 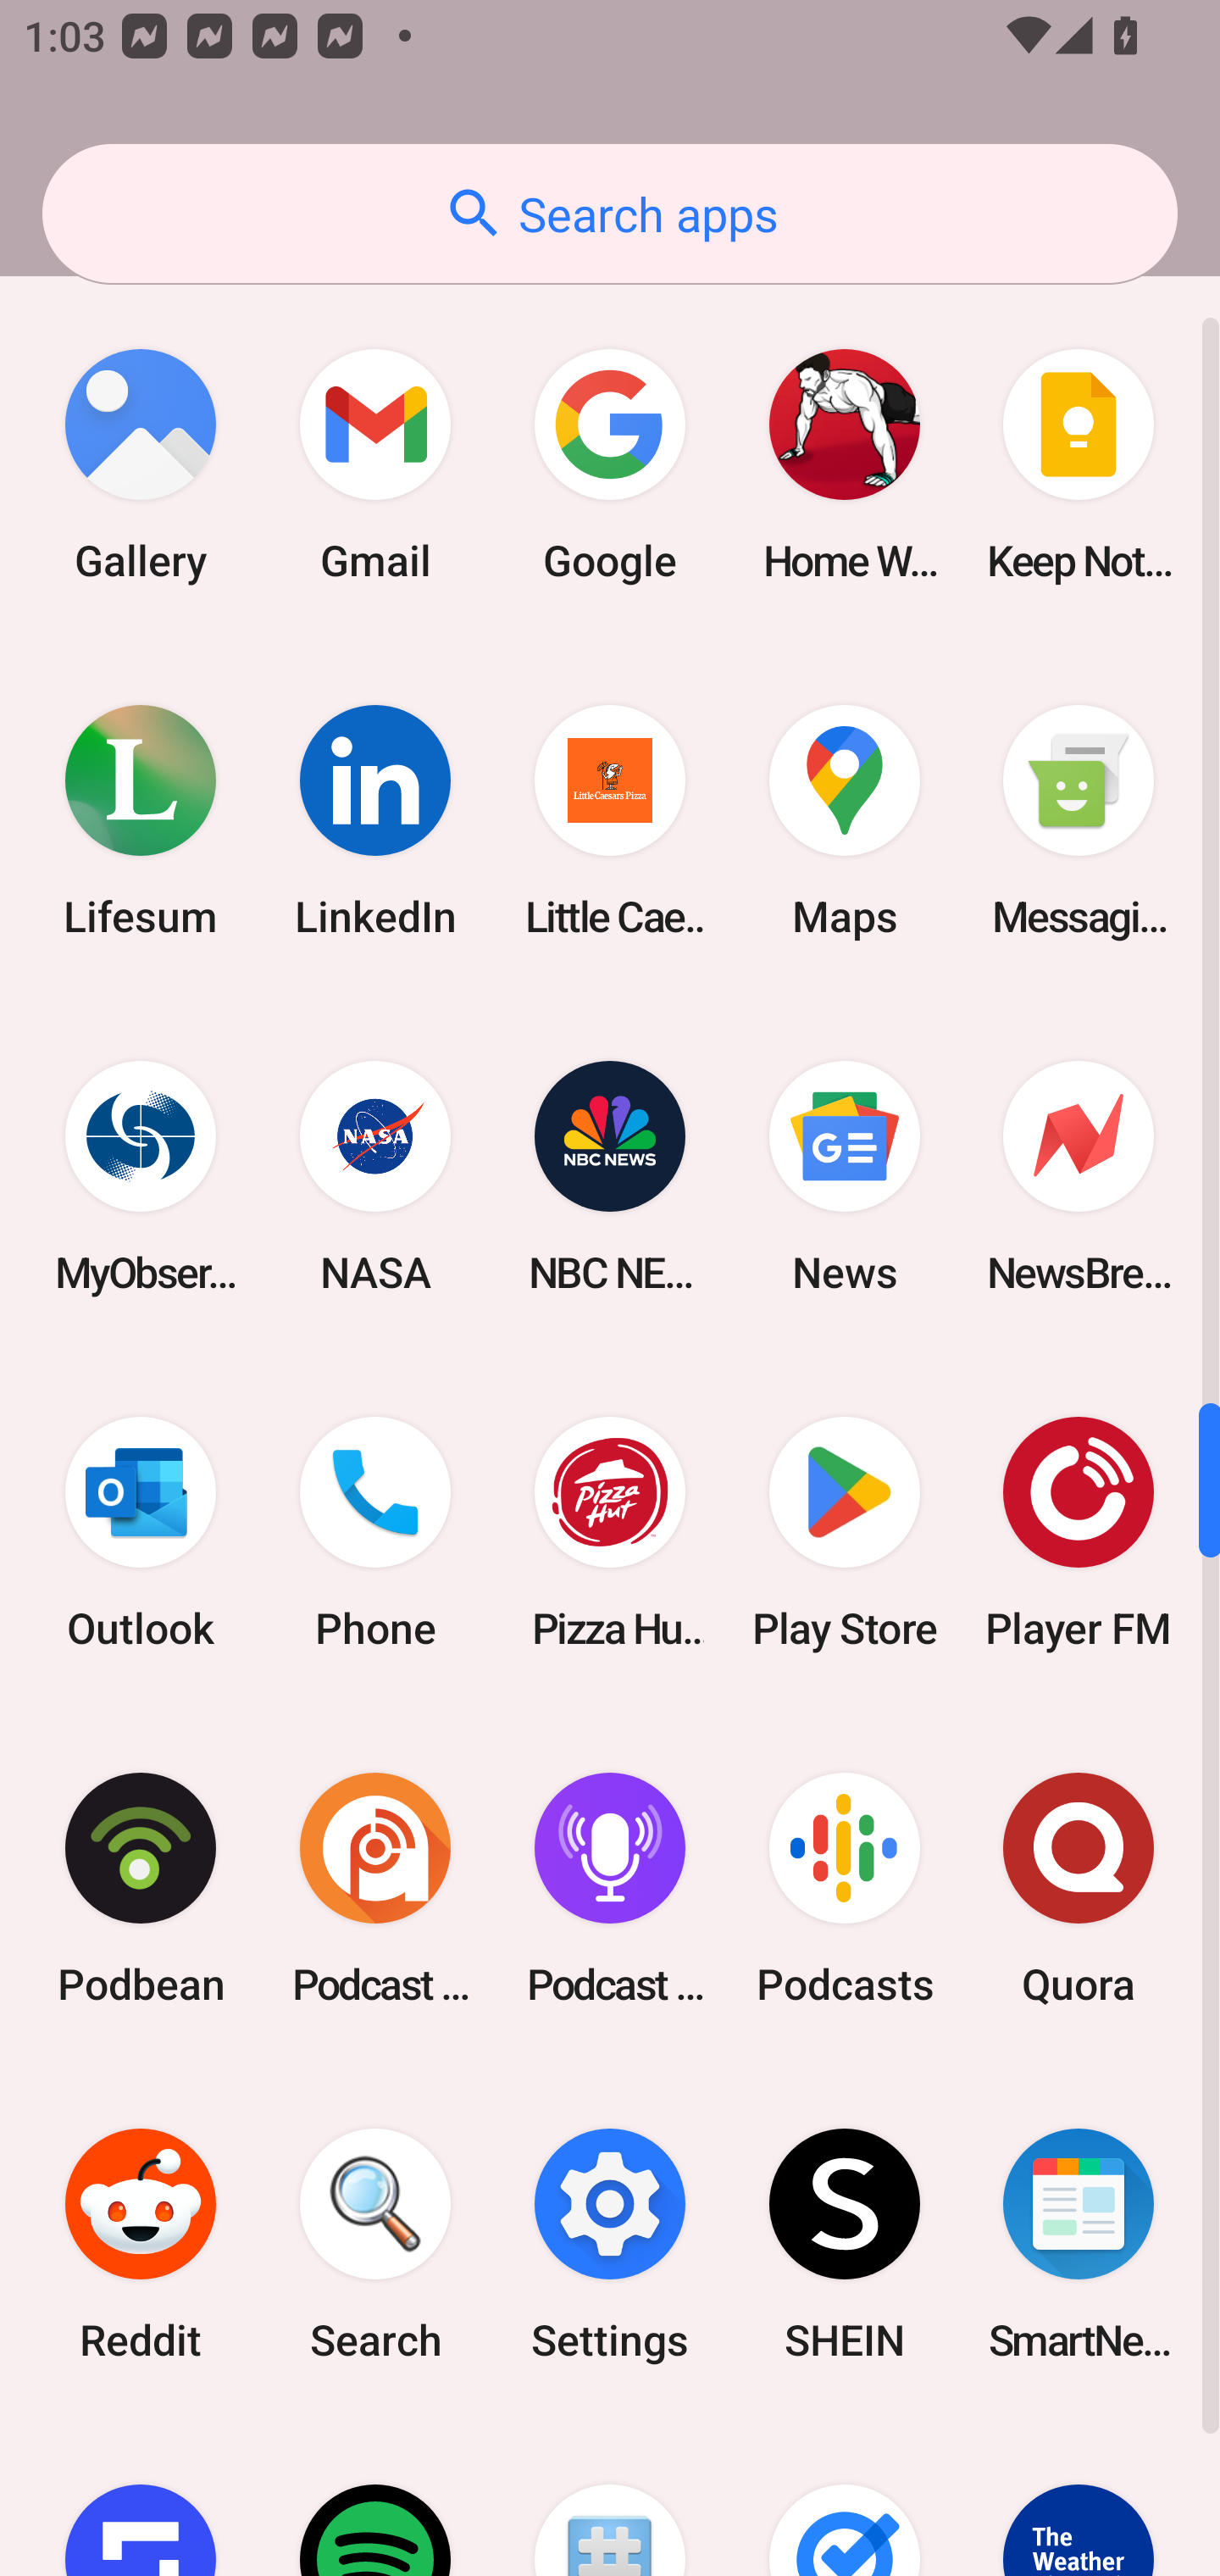 I want to click on Gallery, so click(x=141, y=466).